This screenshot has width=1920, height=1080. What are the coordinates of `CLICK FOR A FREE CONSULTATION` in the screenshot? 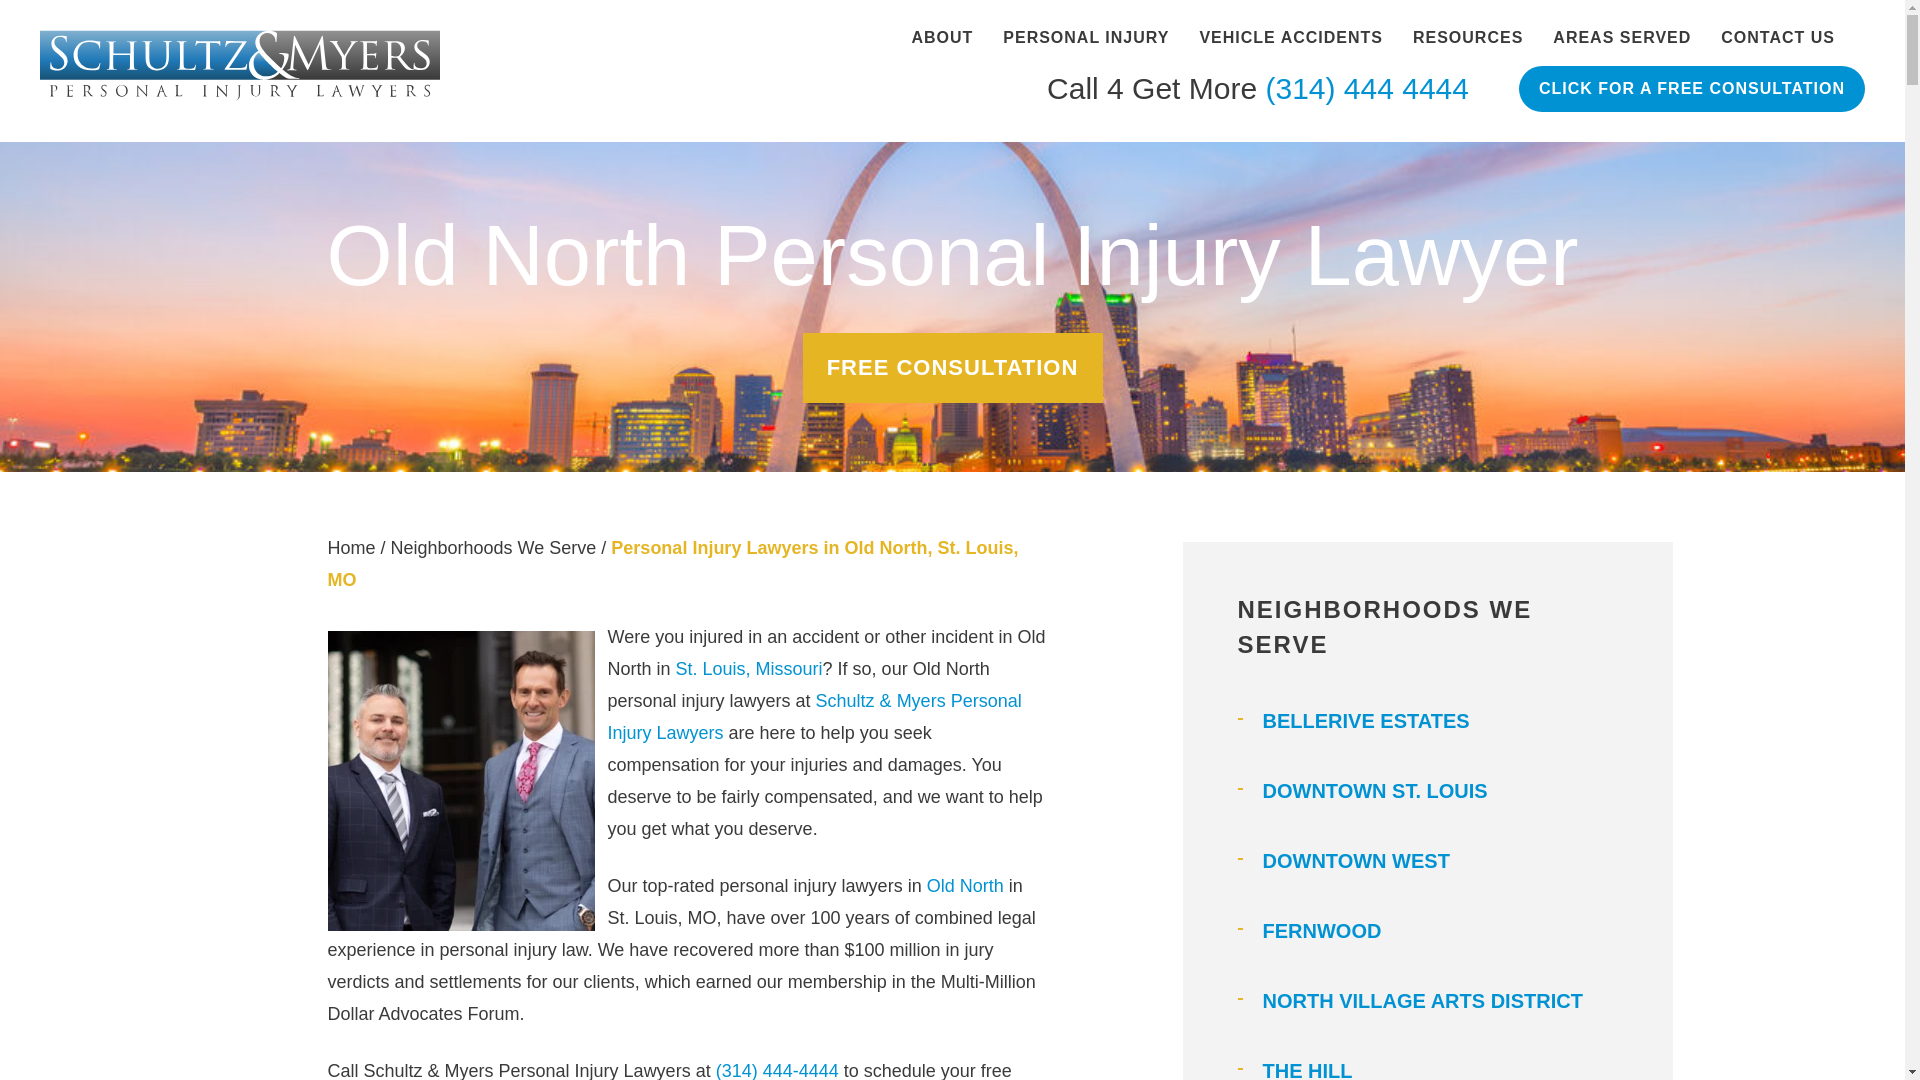 It's located at (1691, 88).